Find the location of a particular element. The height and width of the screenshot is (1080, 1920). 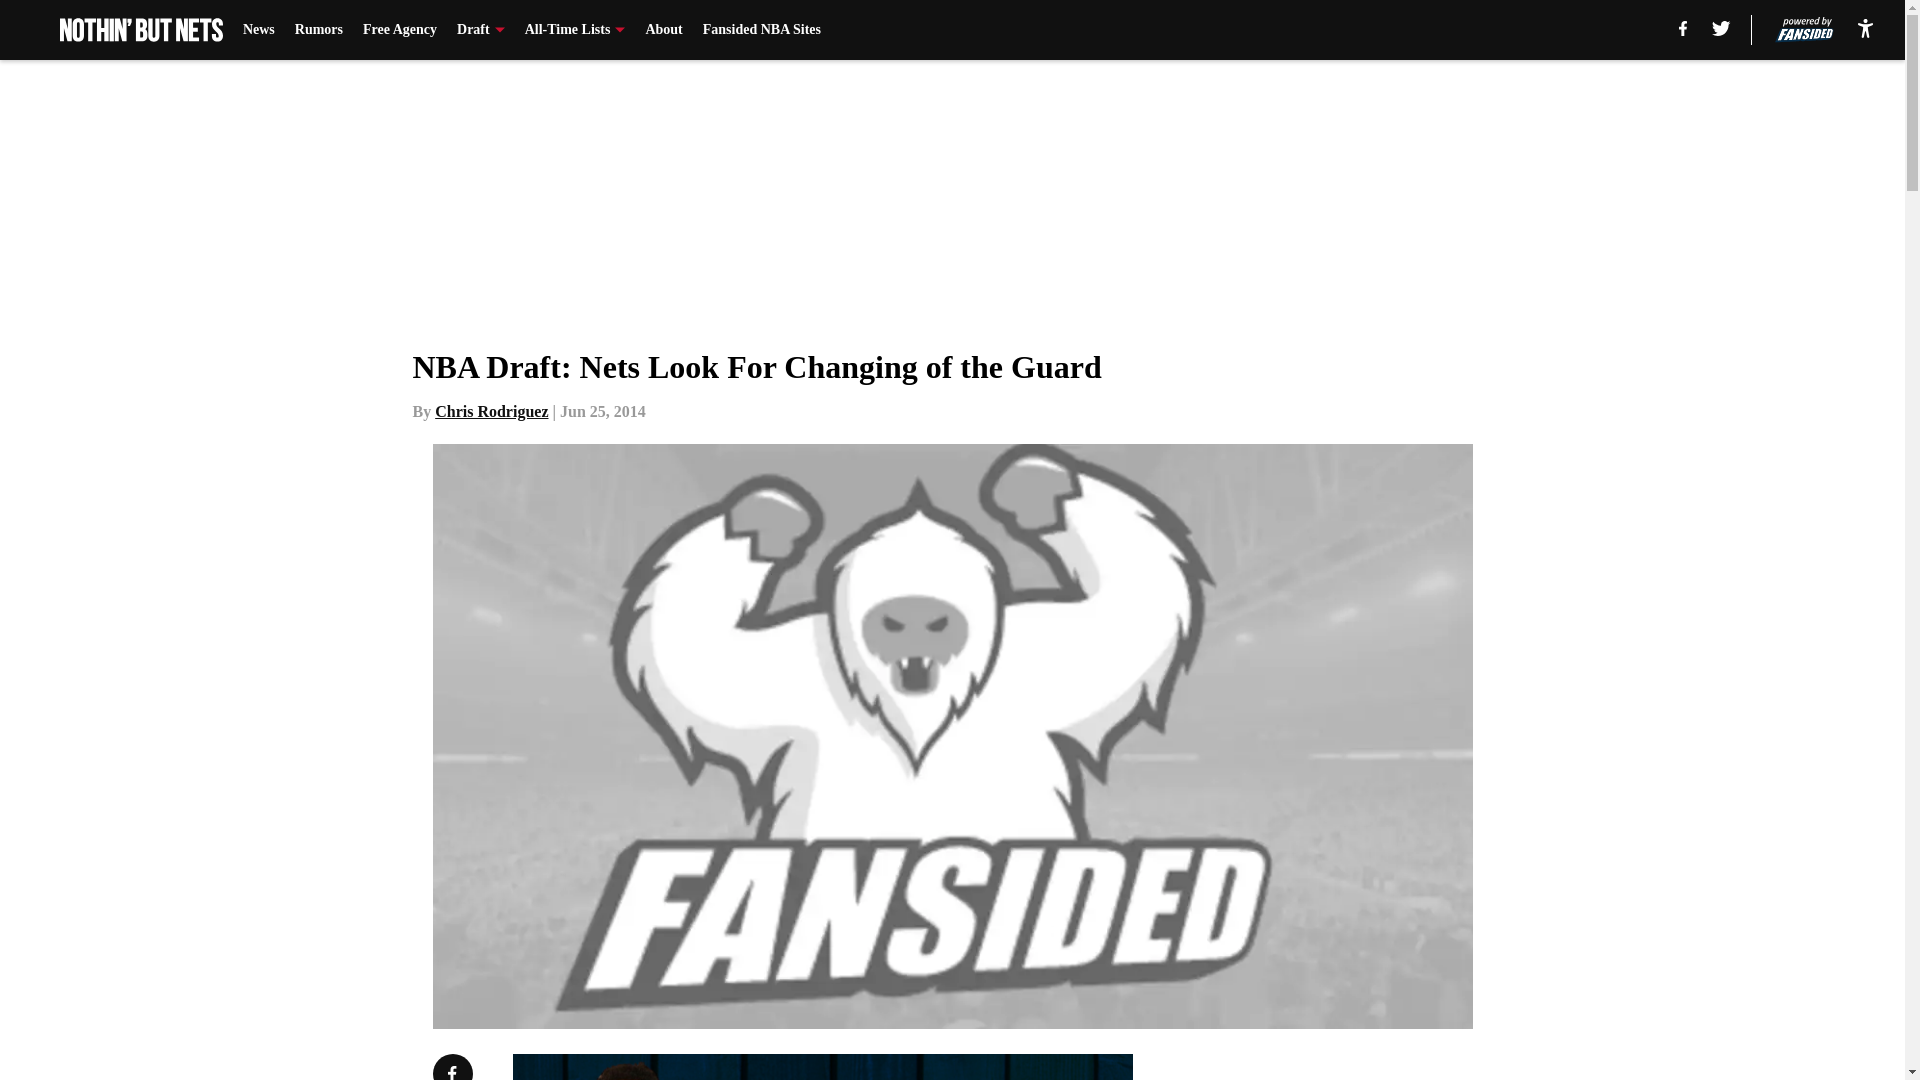

News is located at coordinates (258, 30).